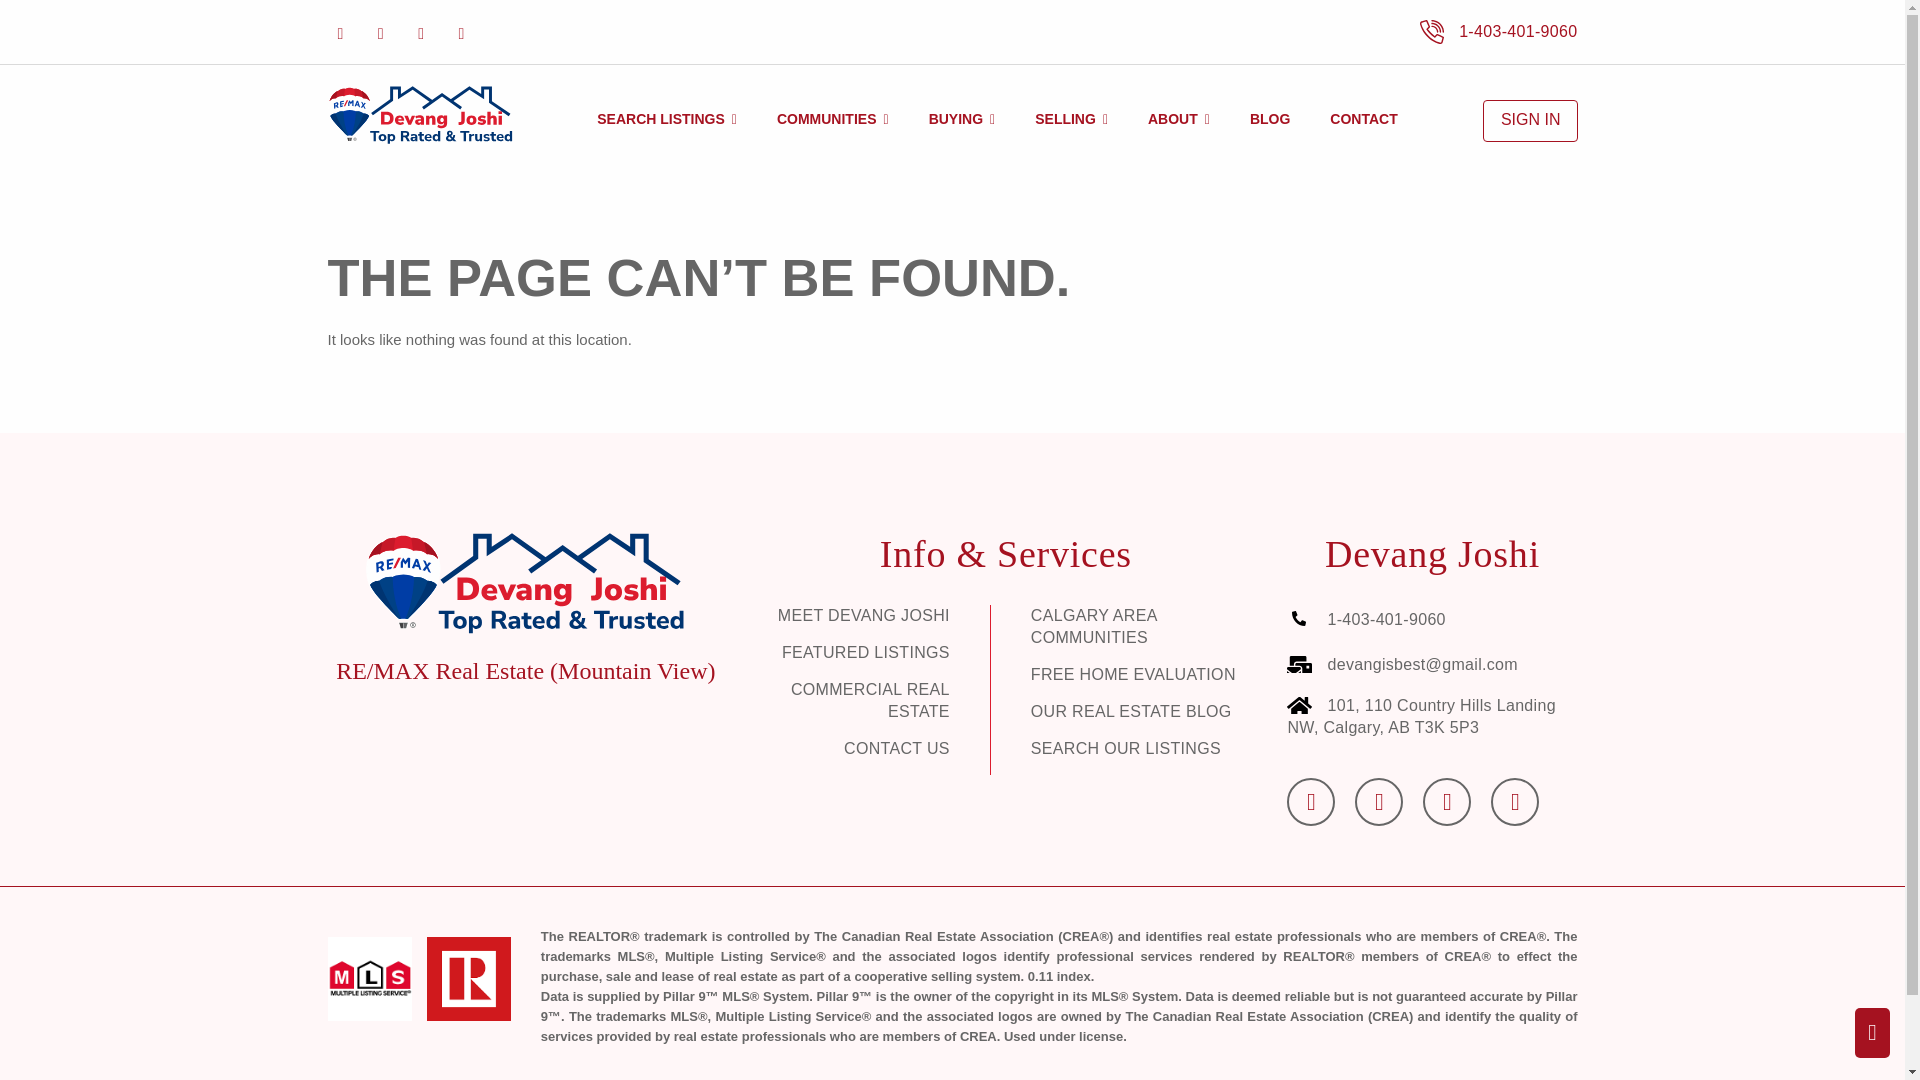 The height and width of the screenshot is (1080, 1920). What do you see at coordinates (962, 119) in the screenshot?
I see `BUYING` at bounding box center [962, 119].